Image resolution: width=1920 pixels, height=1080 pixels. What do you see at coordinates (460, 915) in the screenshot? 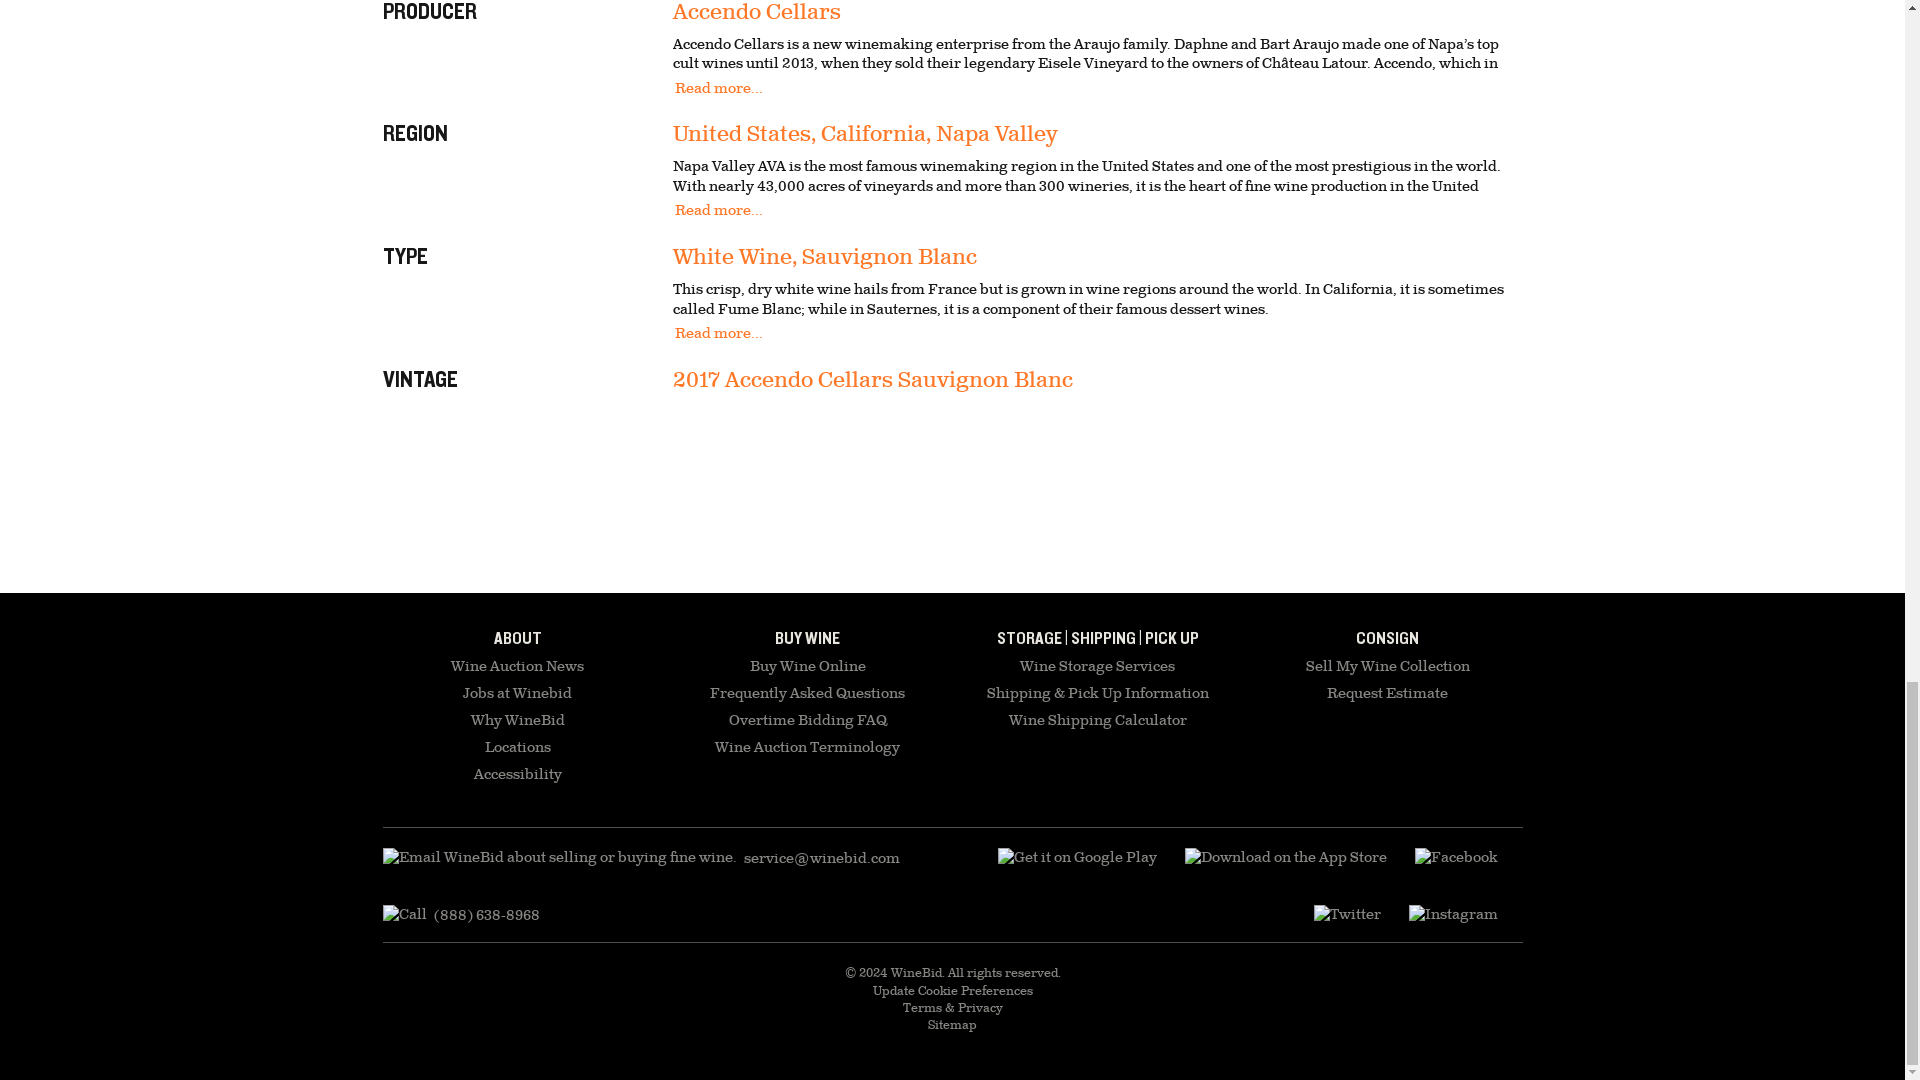
I see `Call WineBid about selling or buying fine wine.` at bounding box center [460, 915].